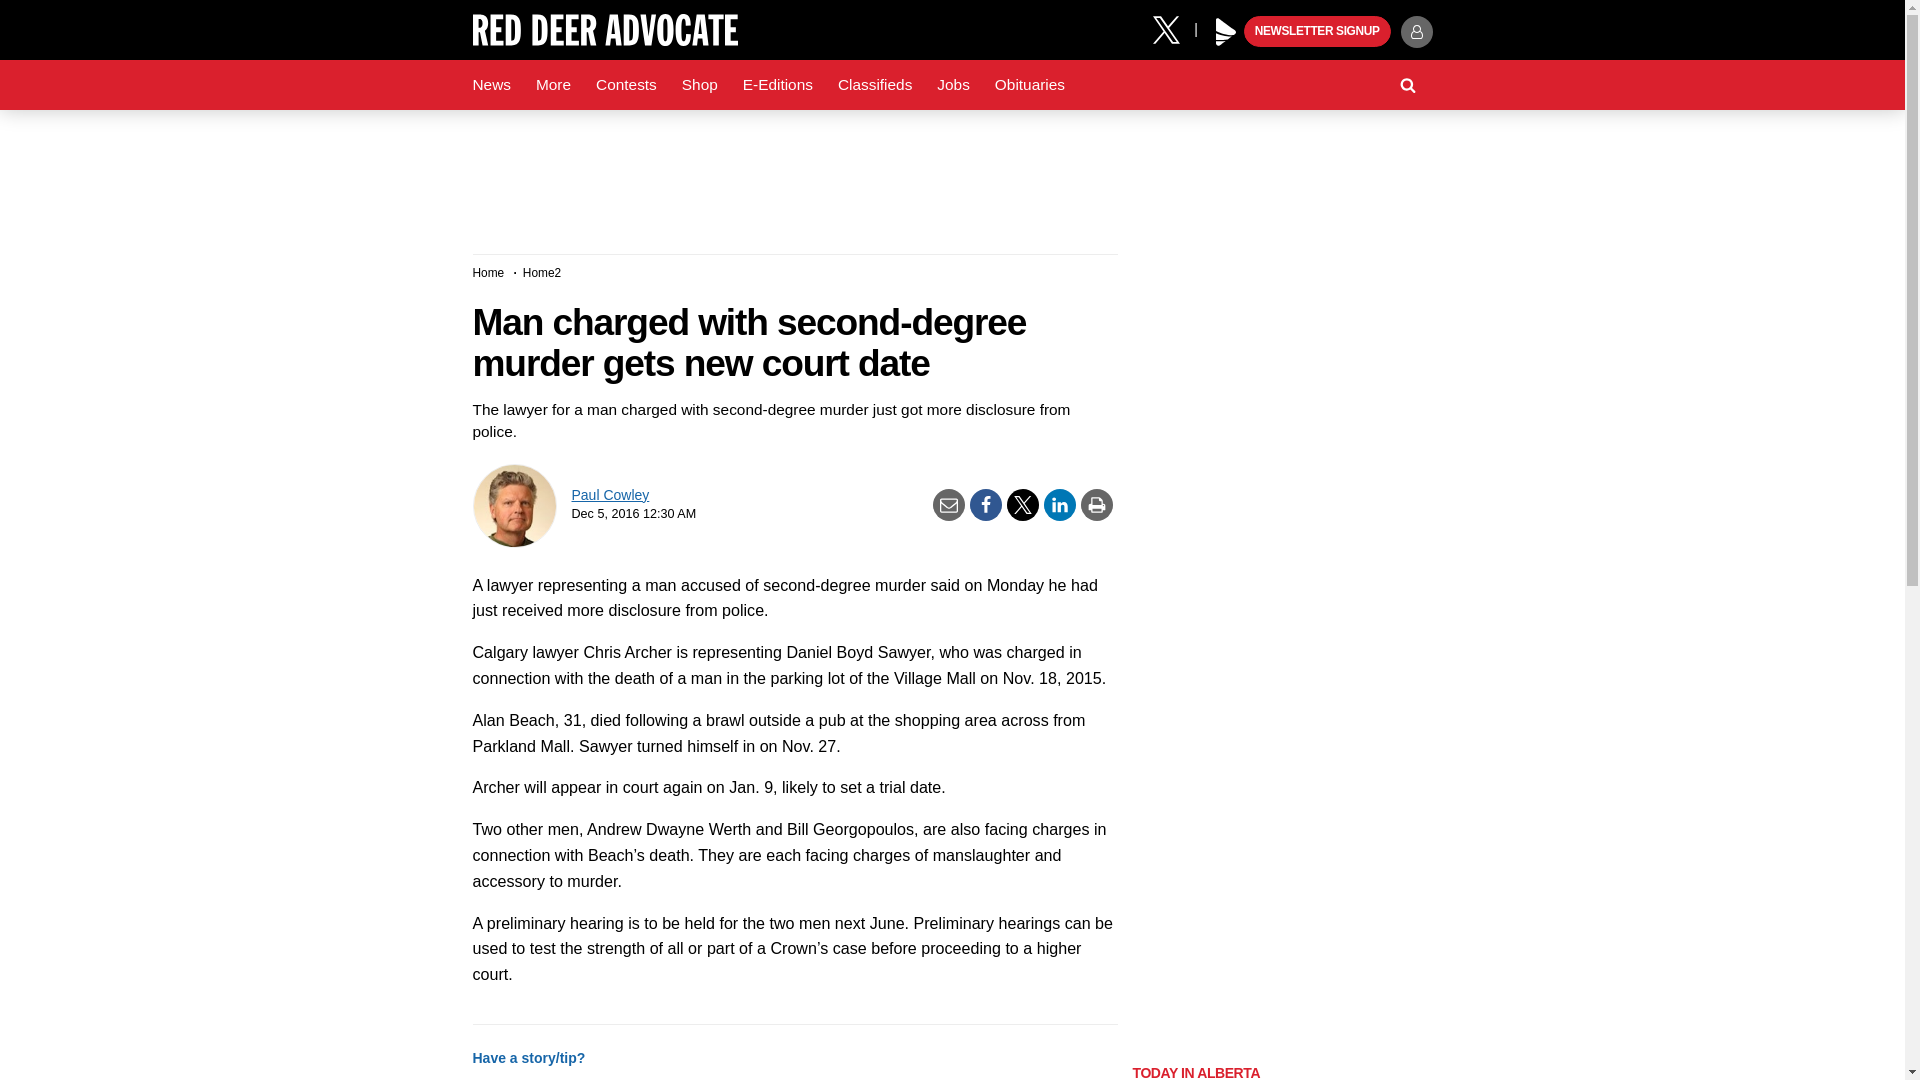 This screenshot has width=1920, height=1080. I want to click on News, so click(491, 85).